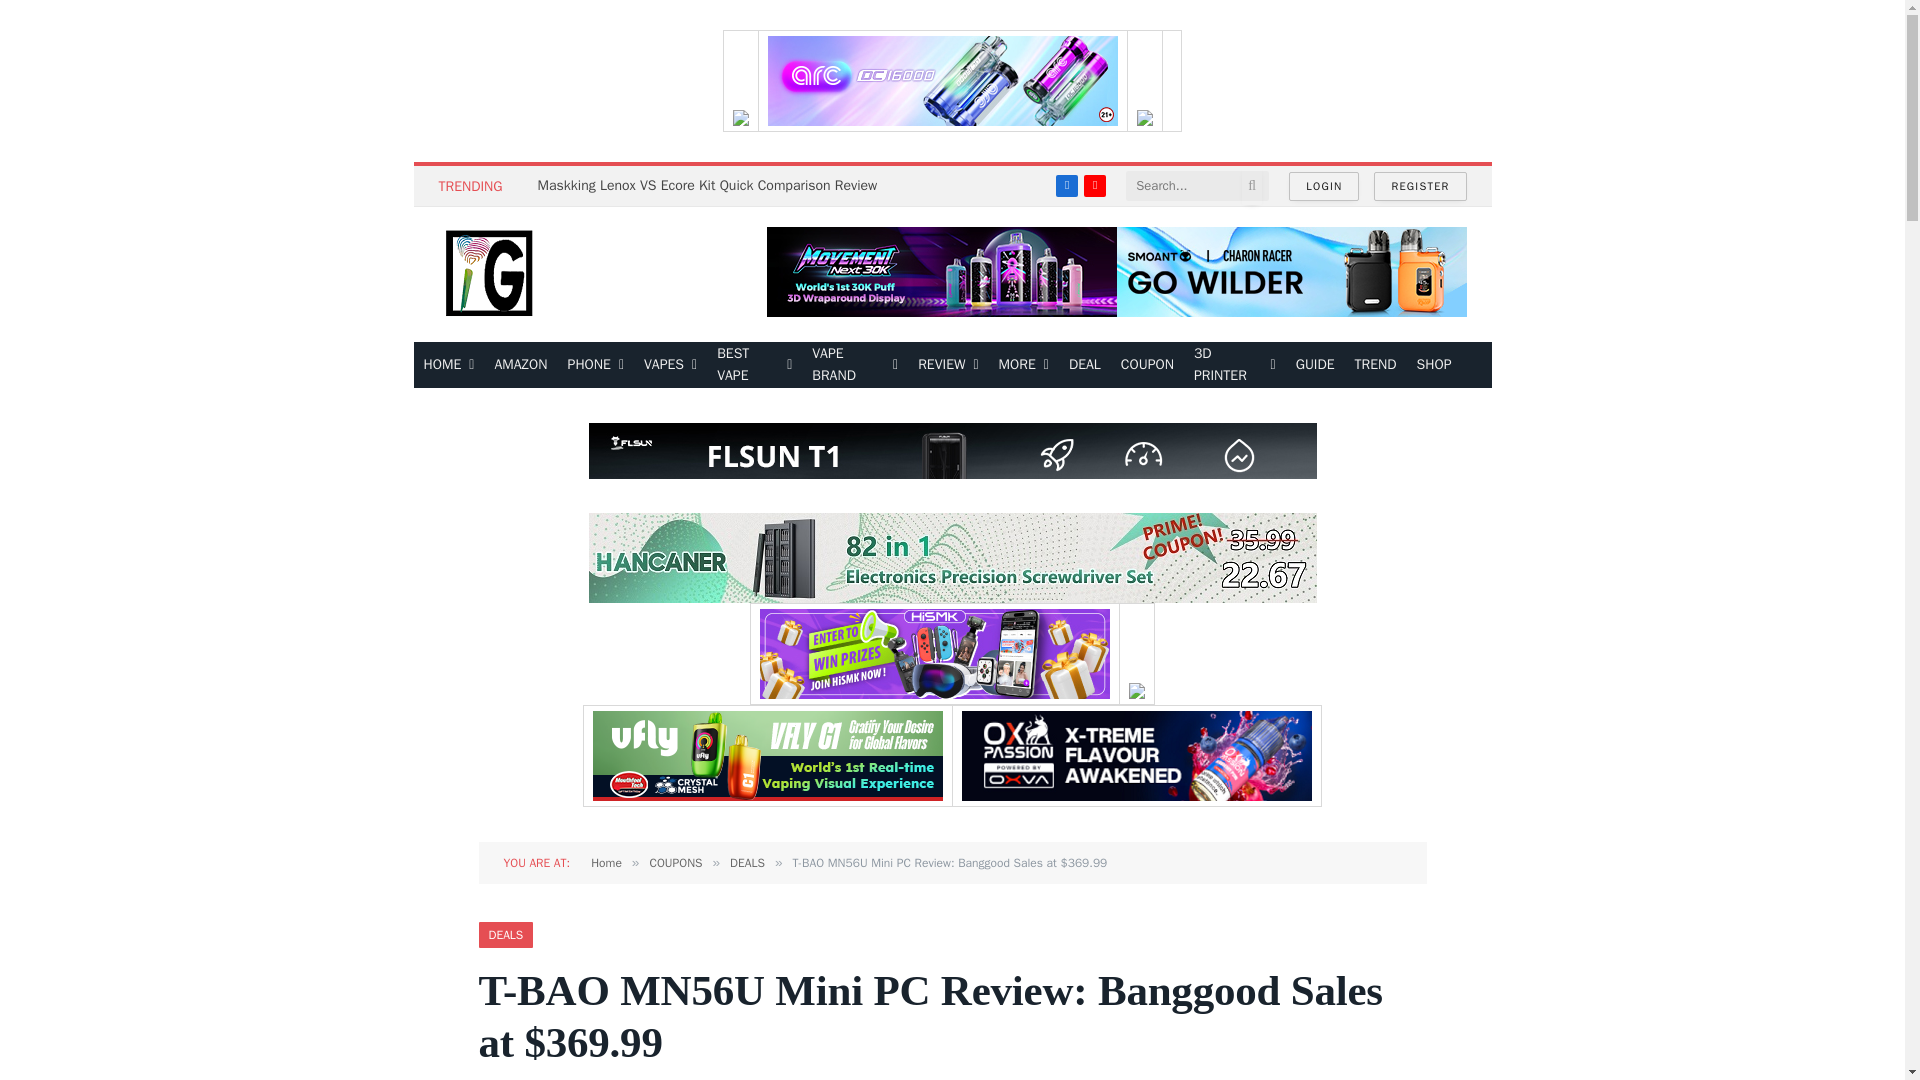 This screenshot has width=1920, height=1080. I want to click on PHONE, so click(596, 364).